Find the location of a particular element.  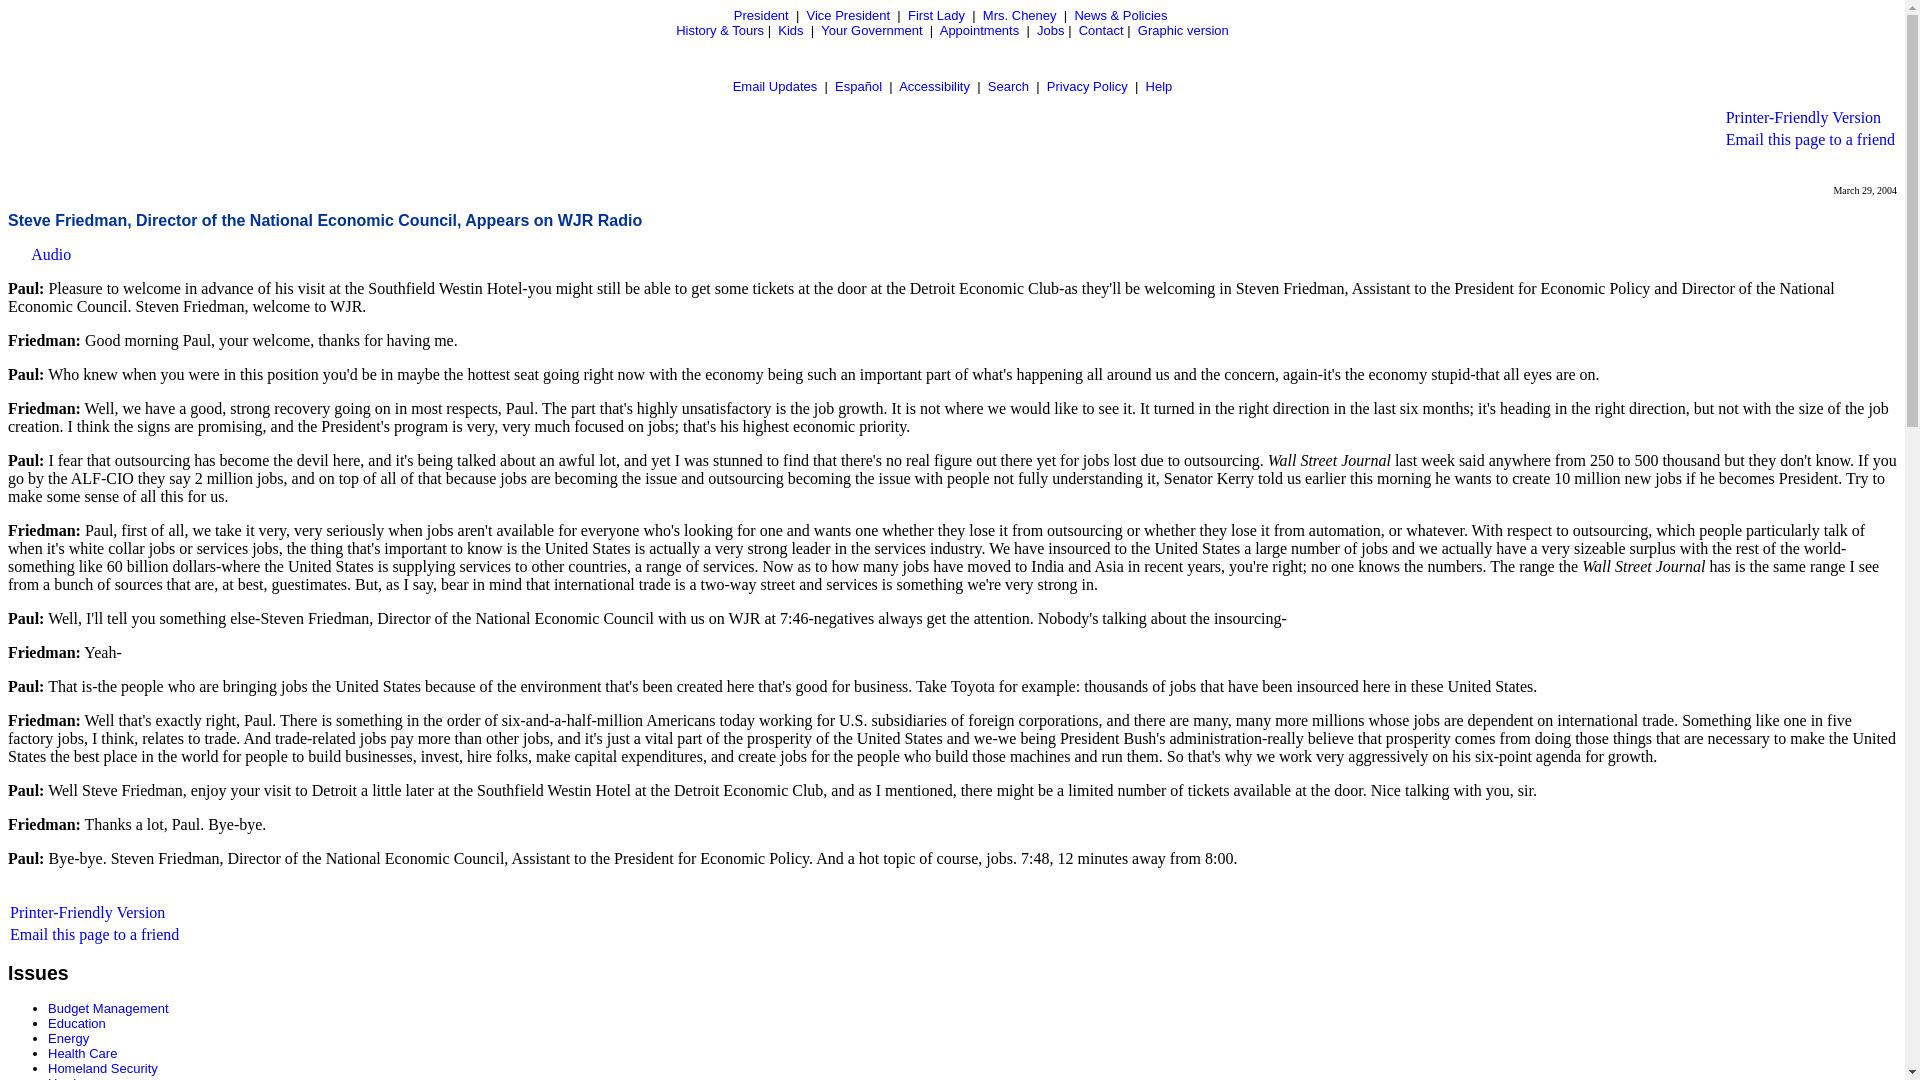

Jobs is located at coordinates (1050, 30).